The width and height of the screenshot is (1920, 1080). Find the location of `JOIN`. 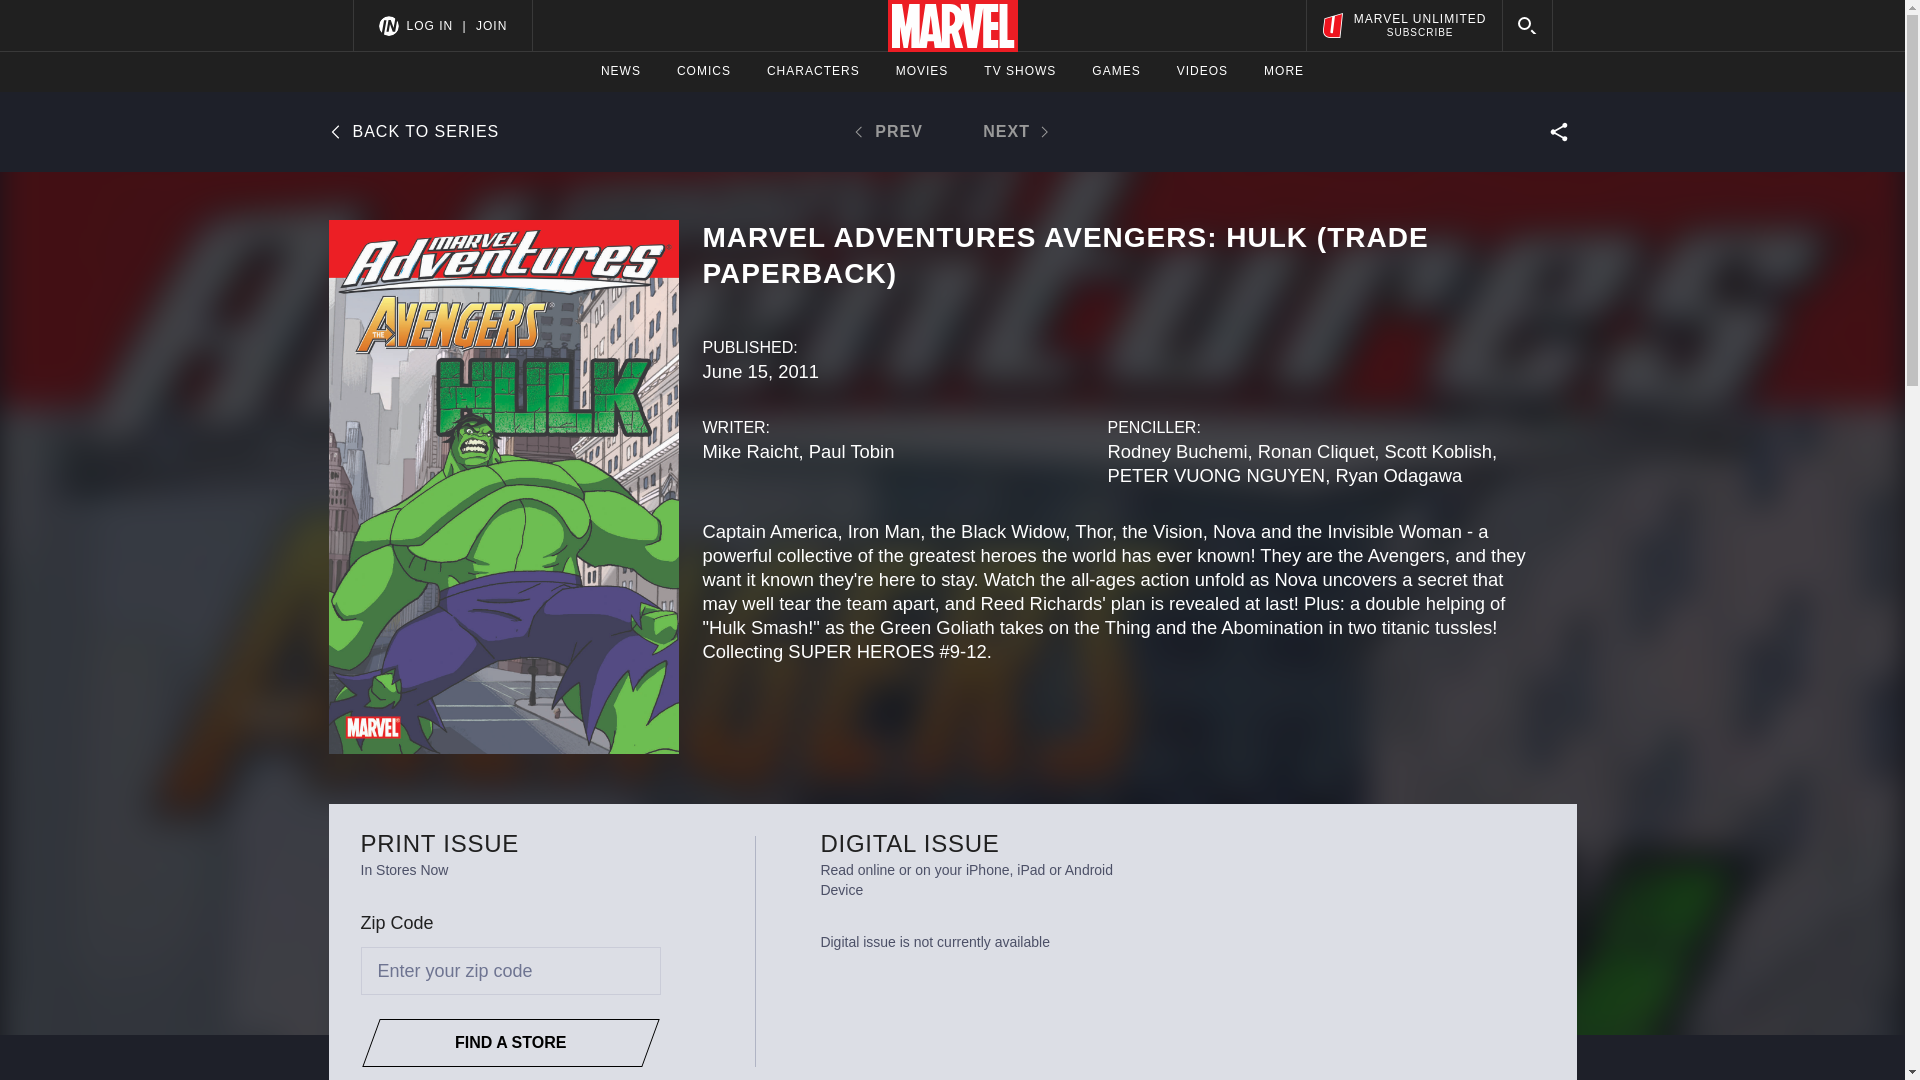

JOIN is located at coordinates (491, 25).